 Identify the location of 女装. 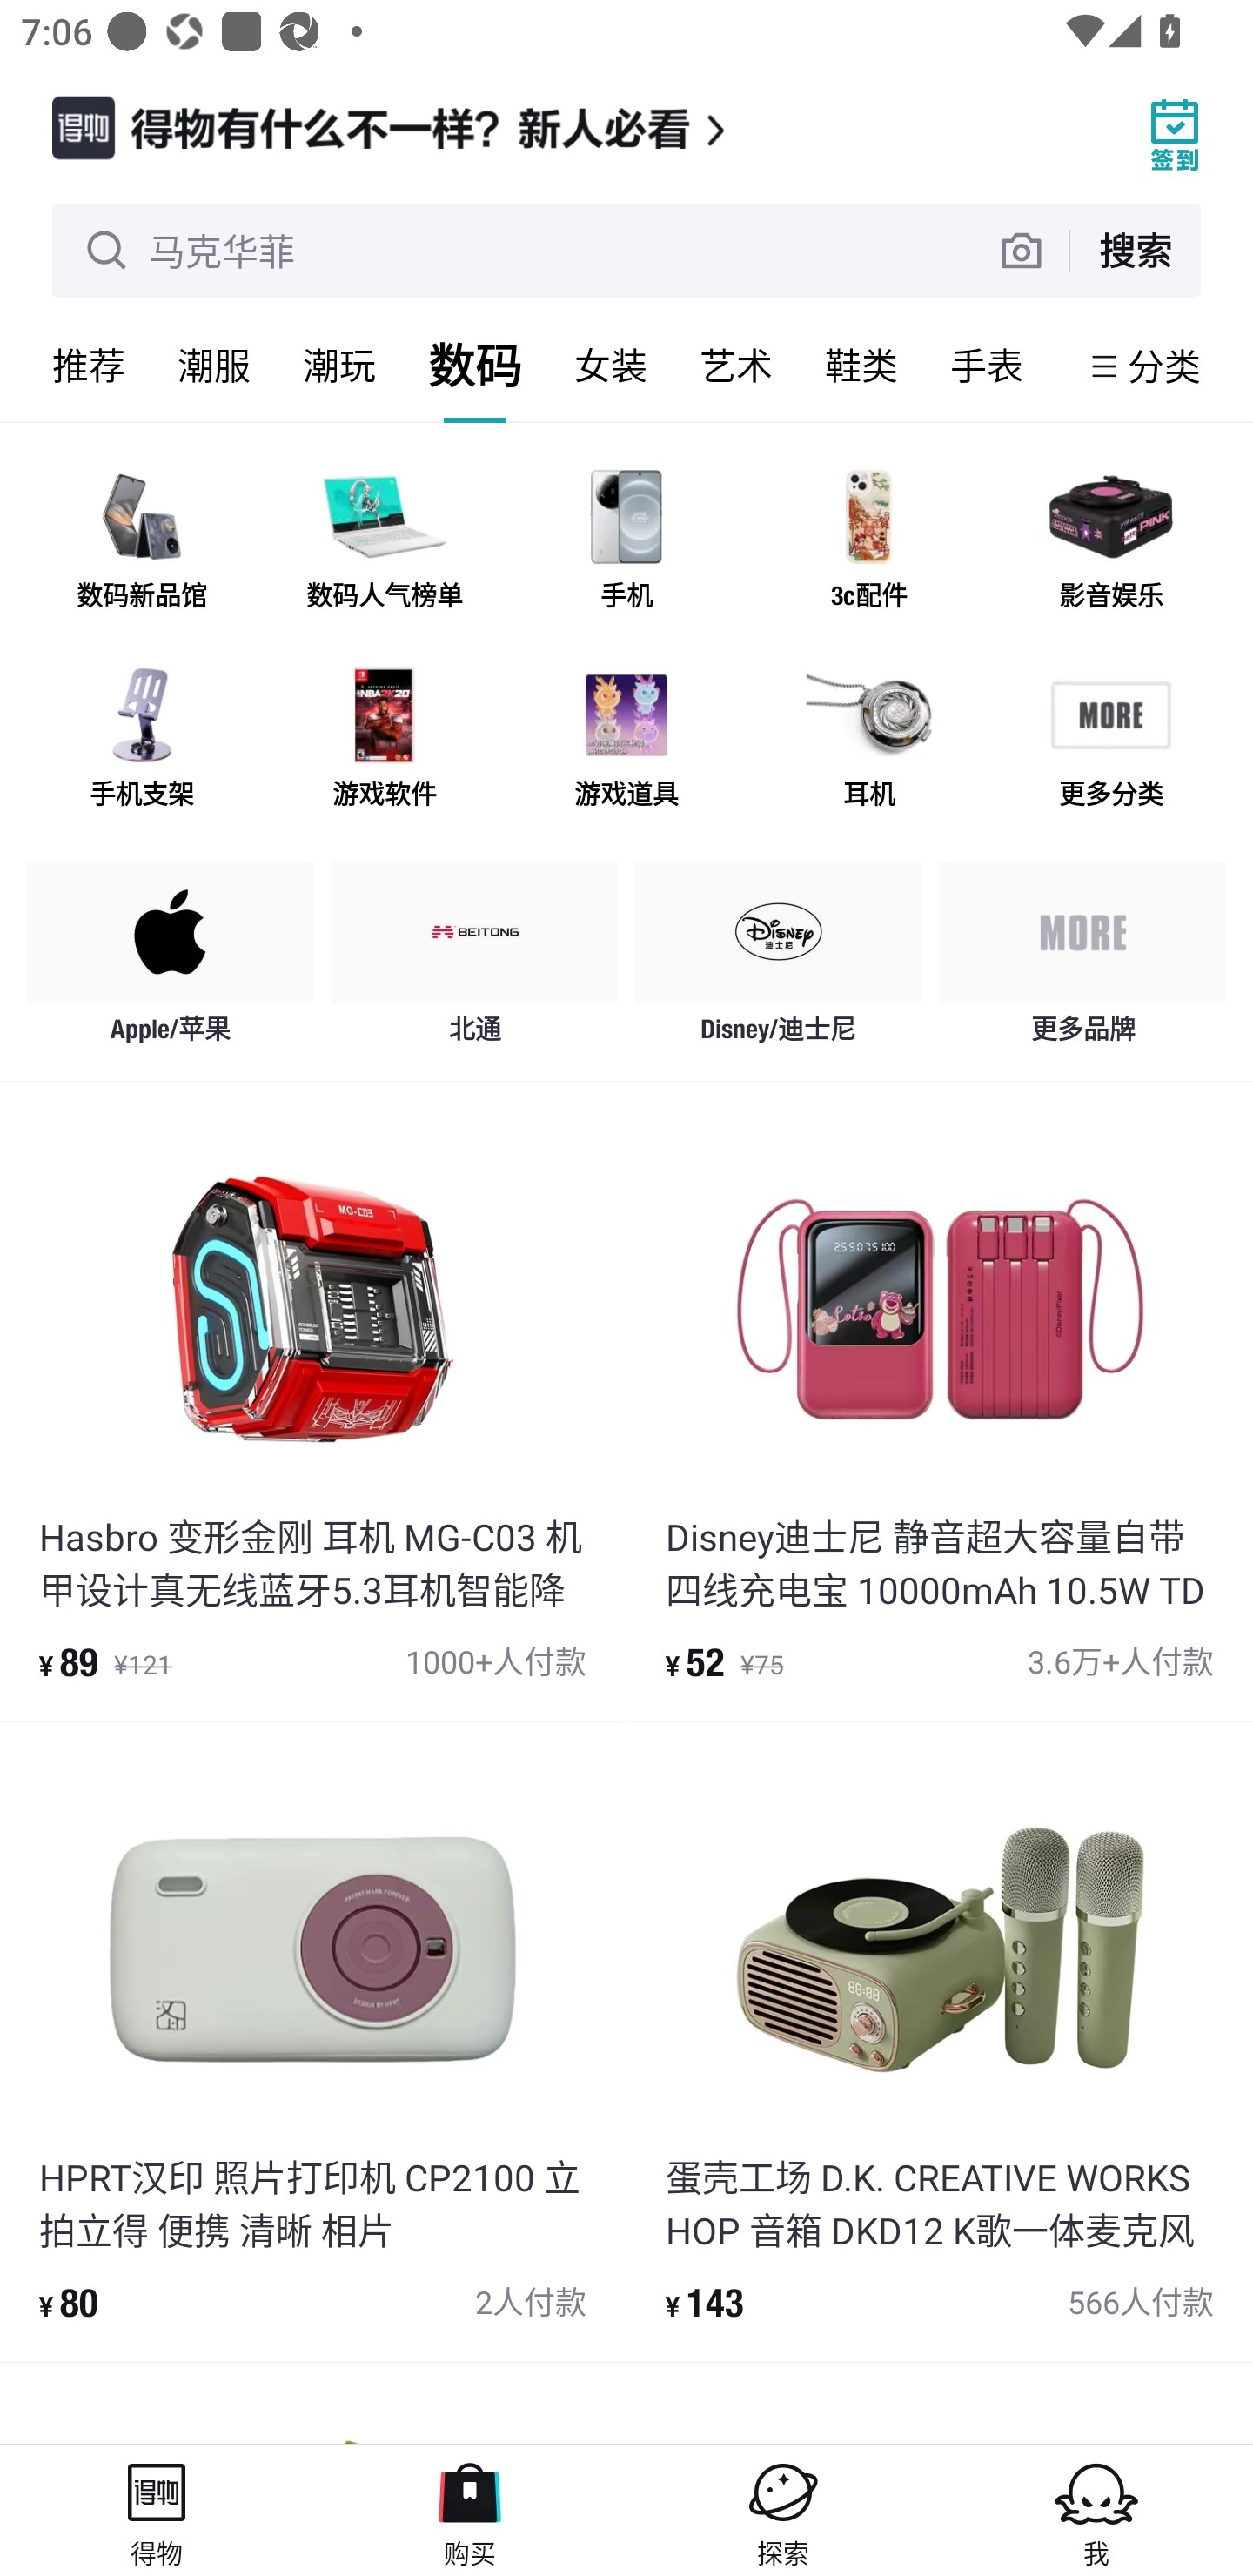
(611, 366).